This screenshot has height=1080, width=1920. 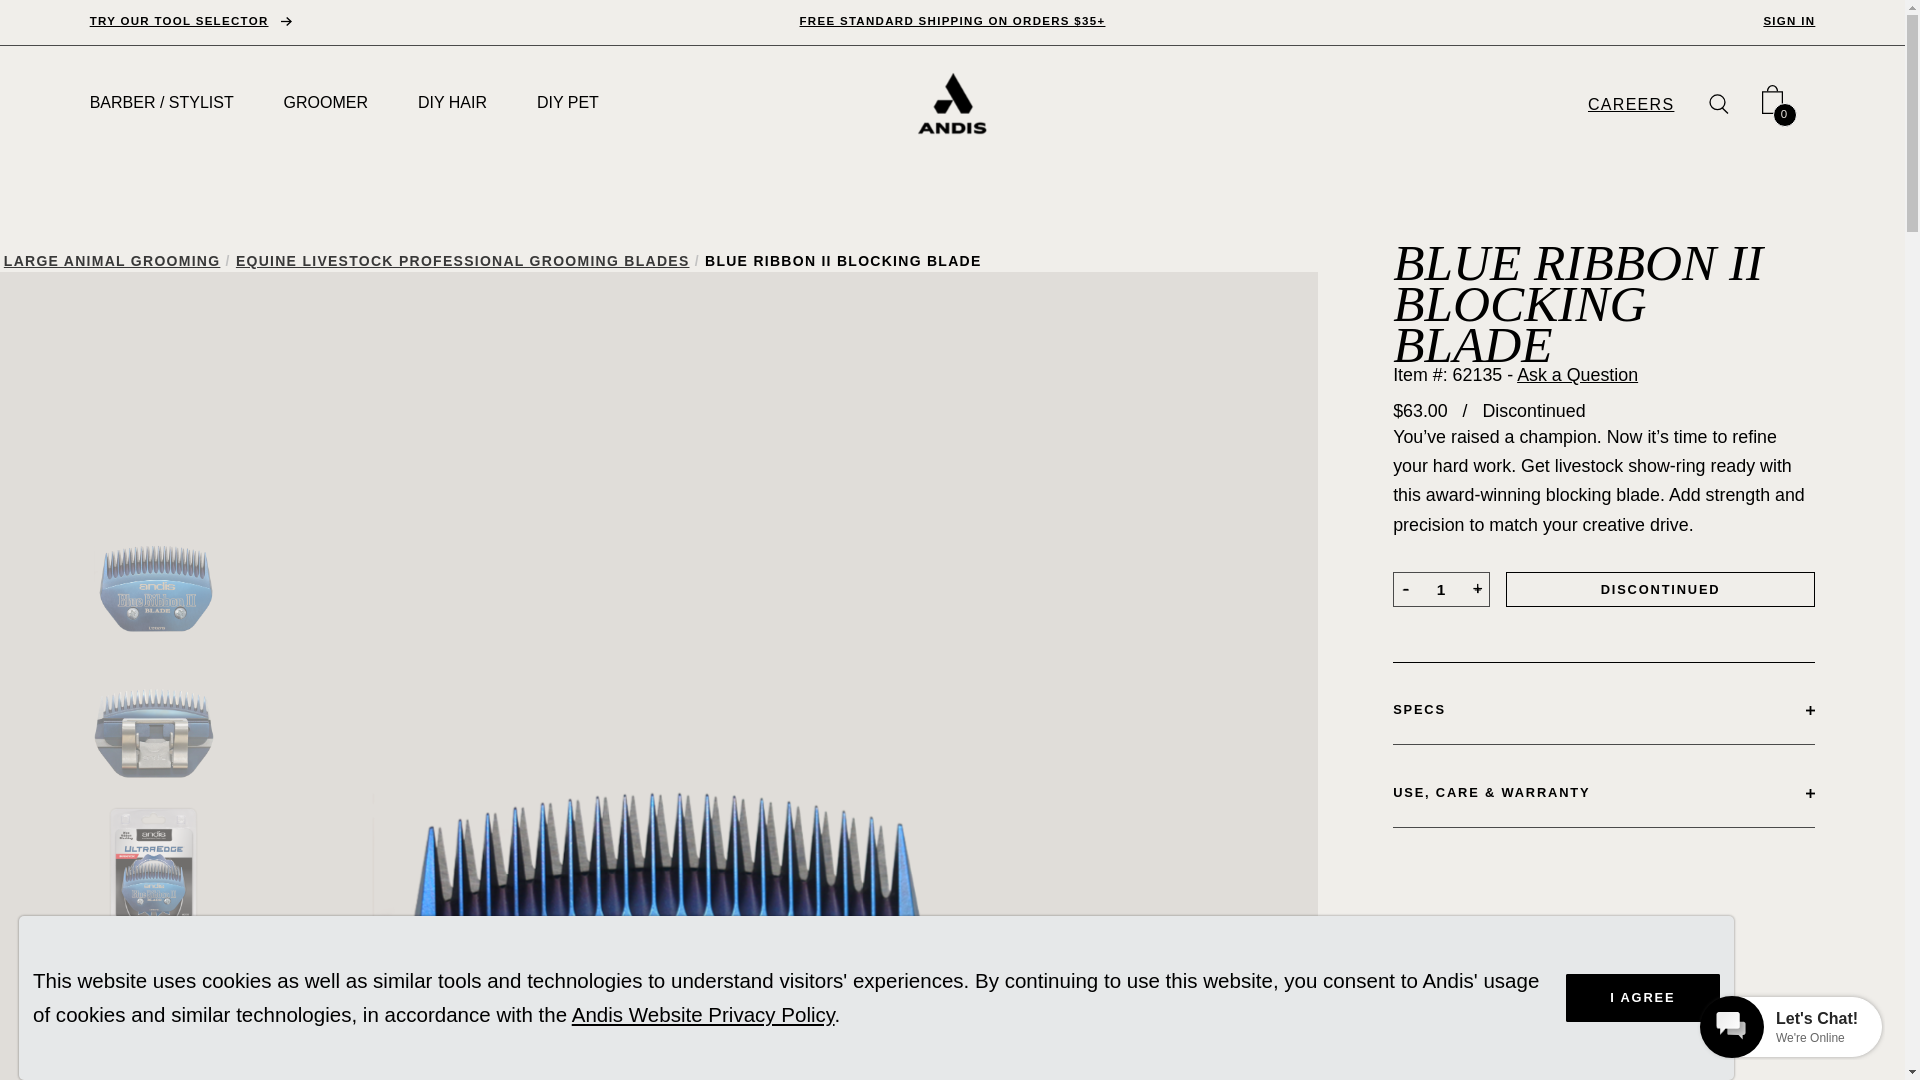 I want to click on GROOMER, so click(x=326, y=102).